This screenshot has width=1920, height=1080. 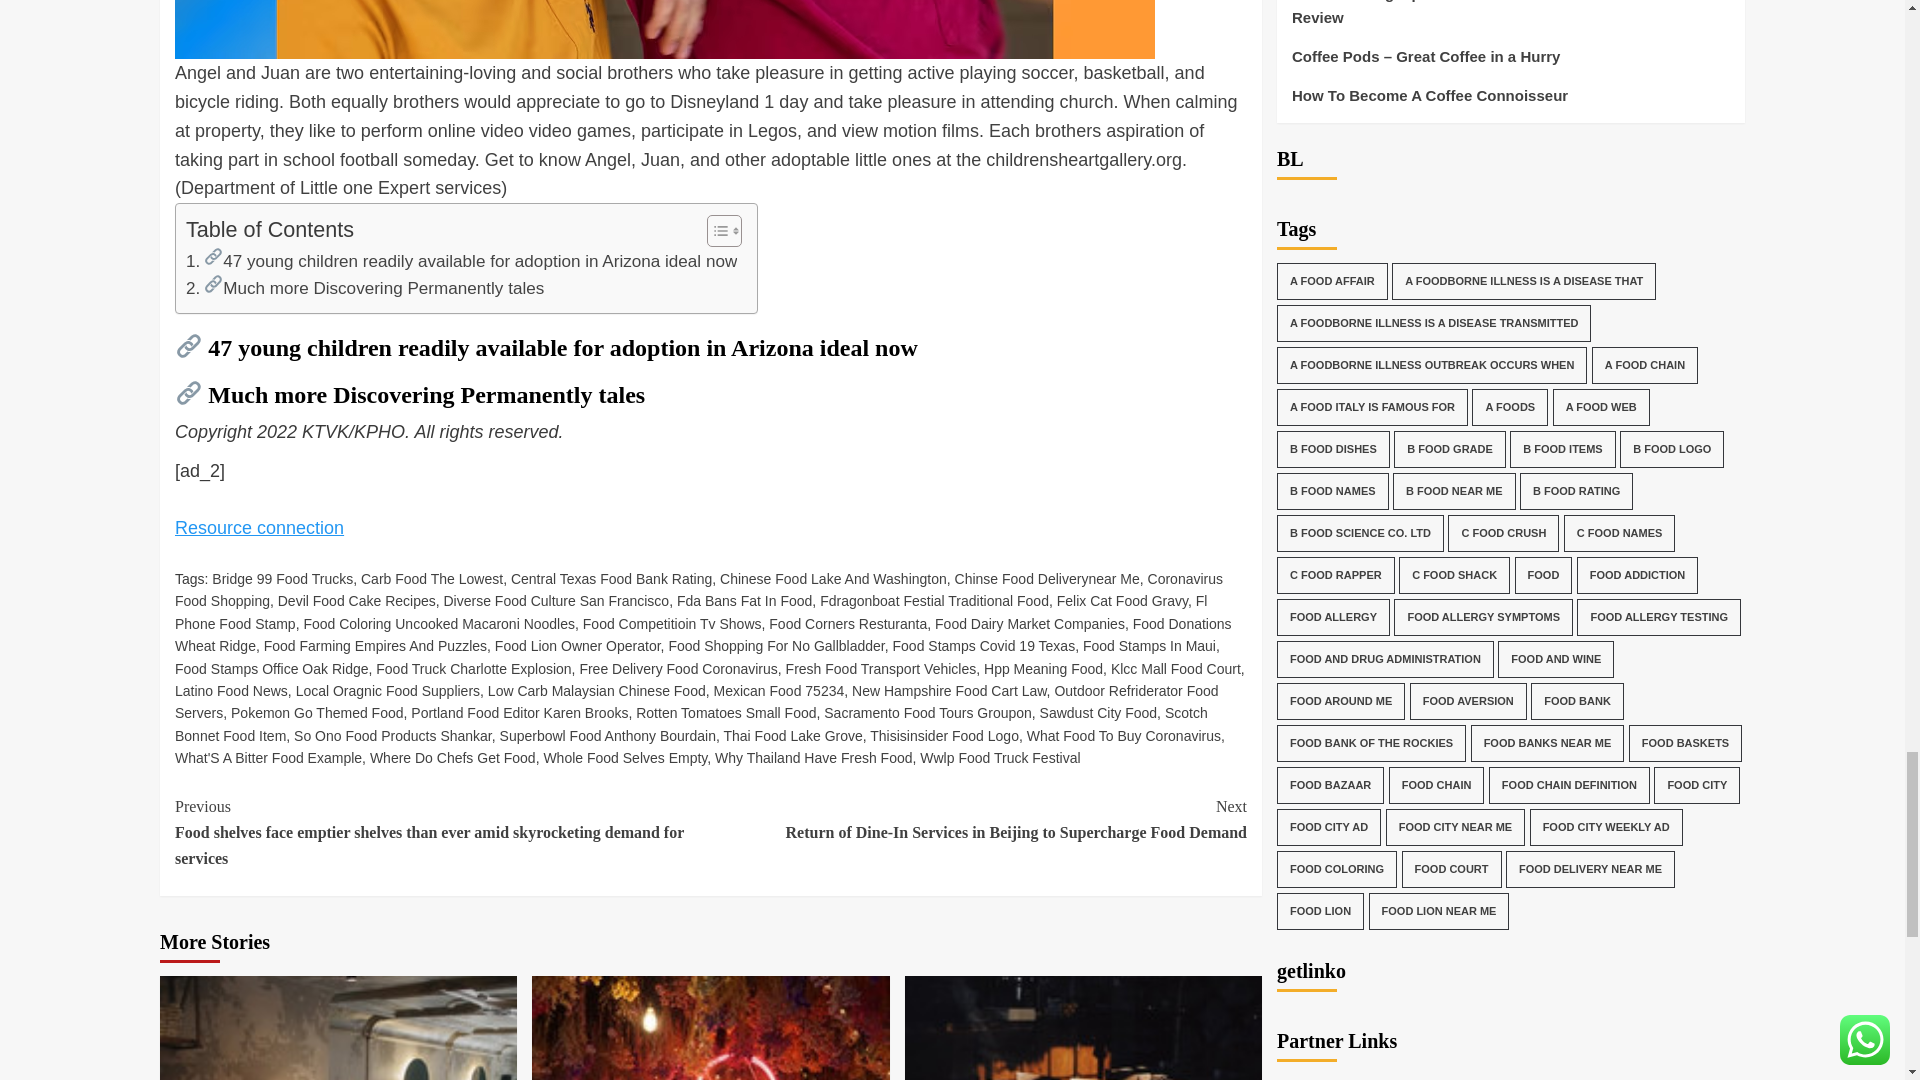 What do you see at coordinates (611, 579) in the screenshot?
I see `Central Texas Food Bank Rating` at bounding box center [611, 579].